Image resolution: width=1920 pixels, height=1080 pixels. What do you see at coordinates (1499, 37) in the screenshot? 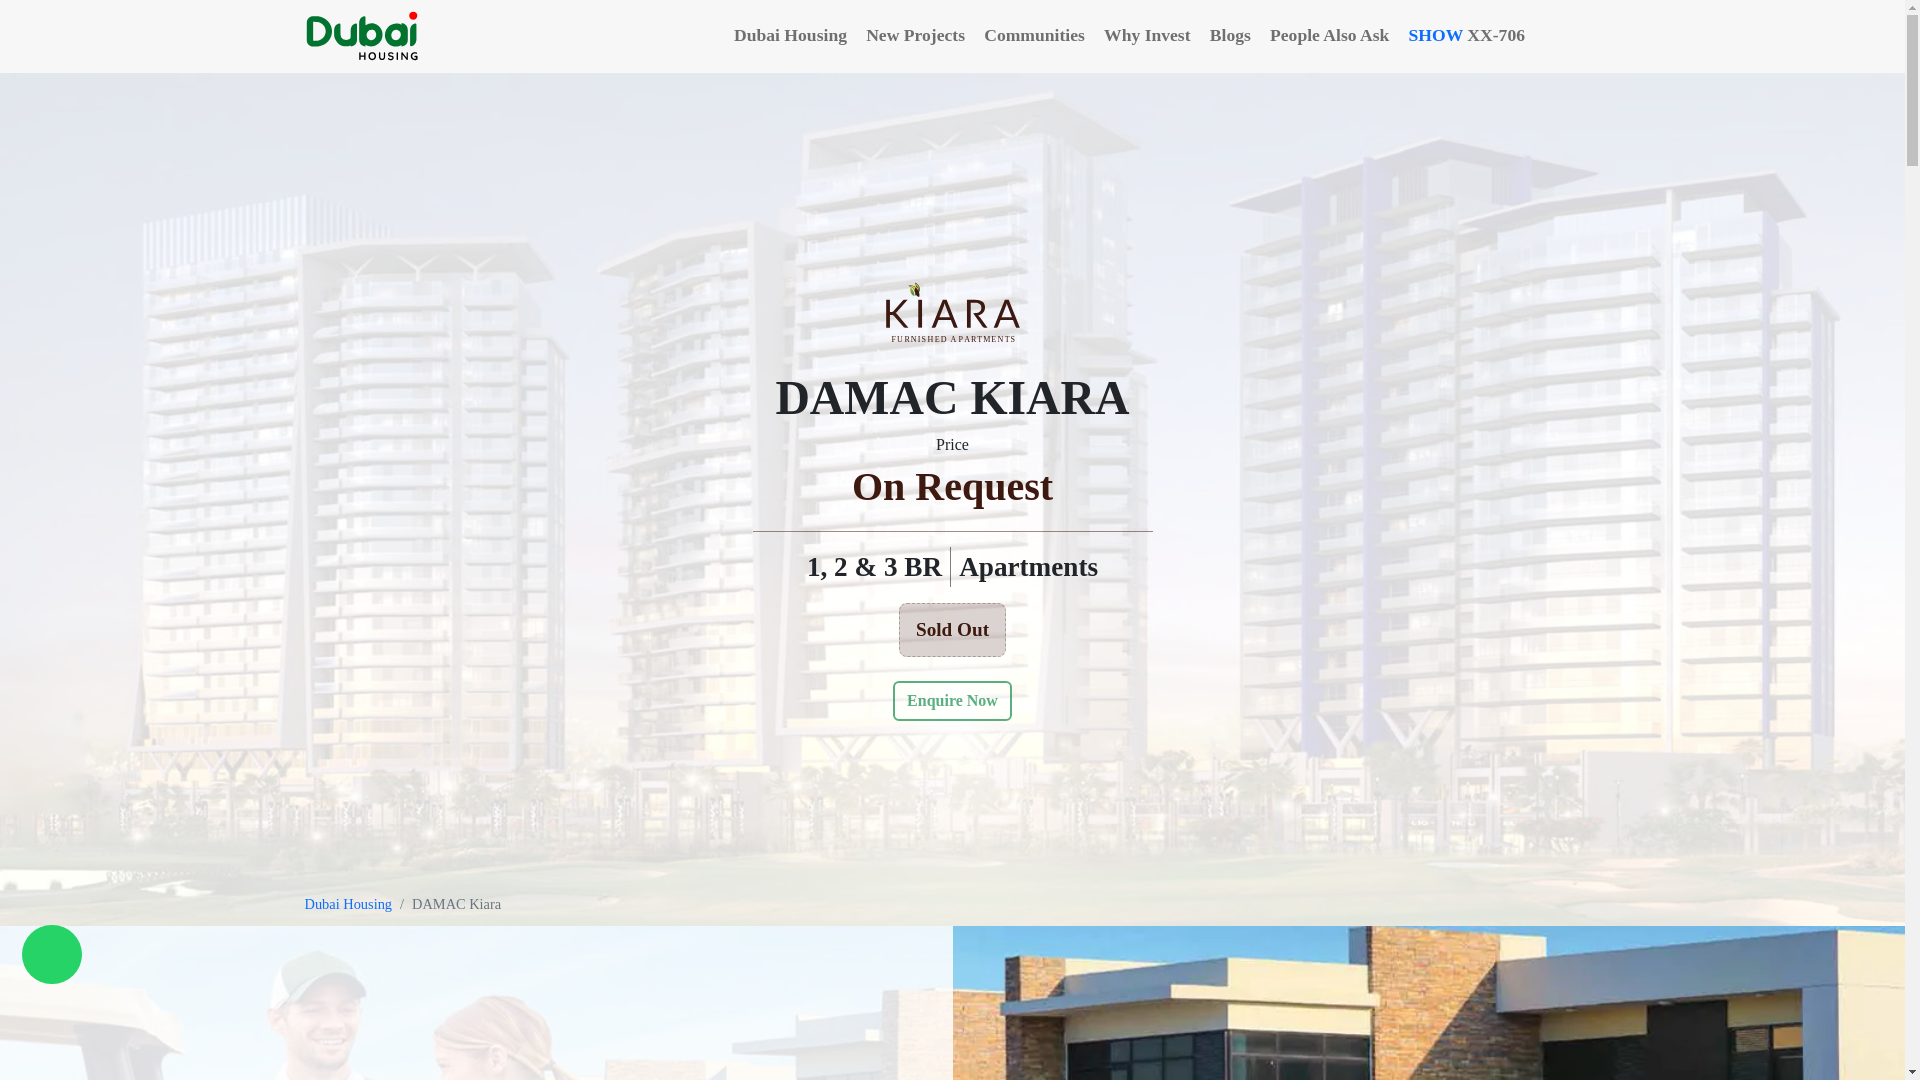
I see `SHOW XX-706` at bounding box center [1499, 37].